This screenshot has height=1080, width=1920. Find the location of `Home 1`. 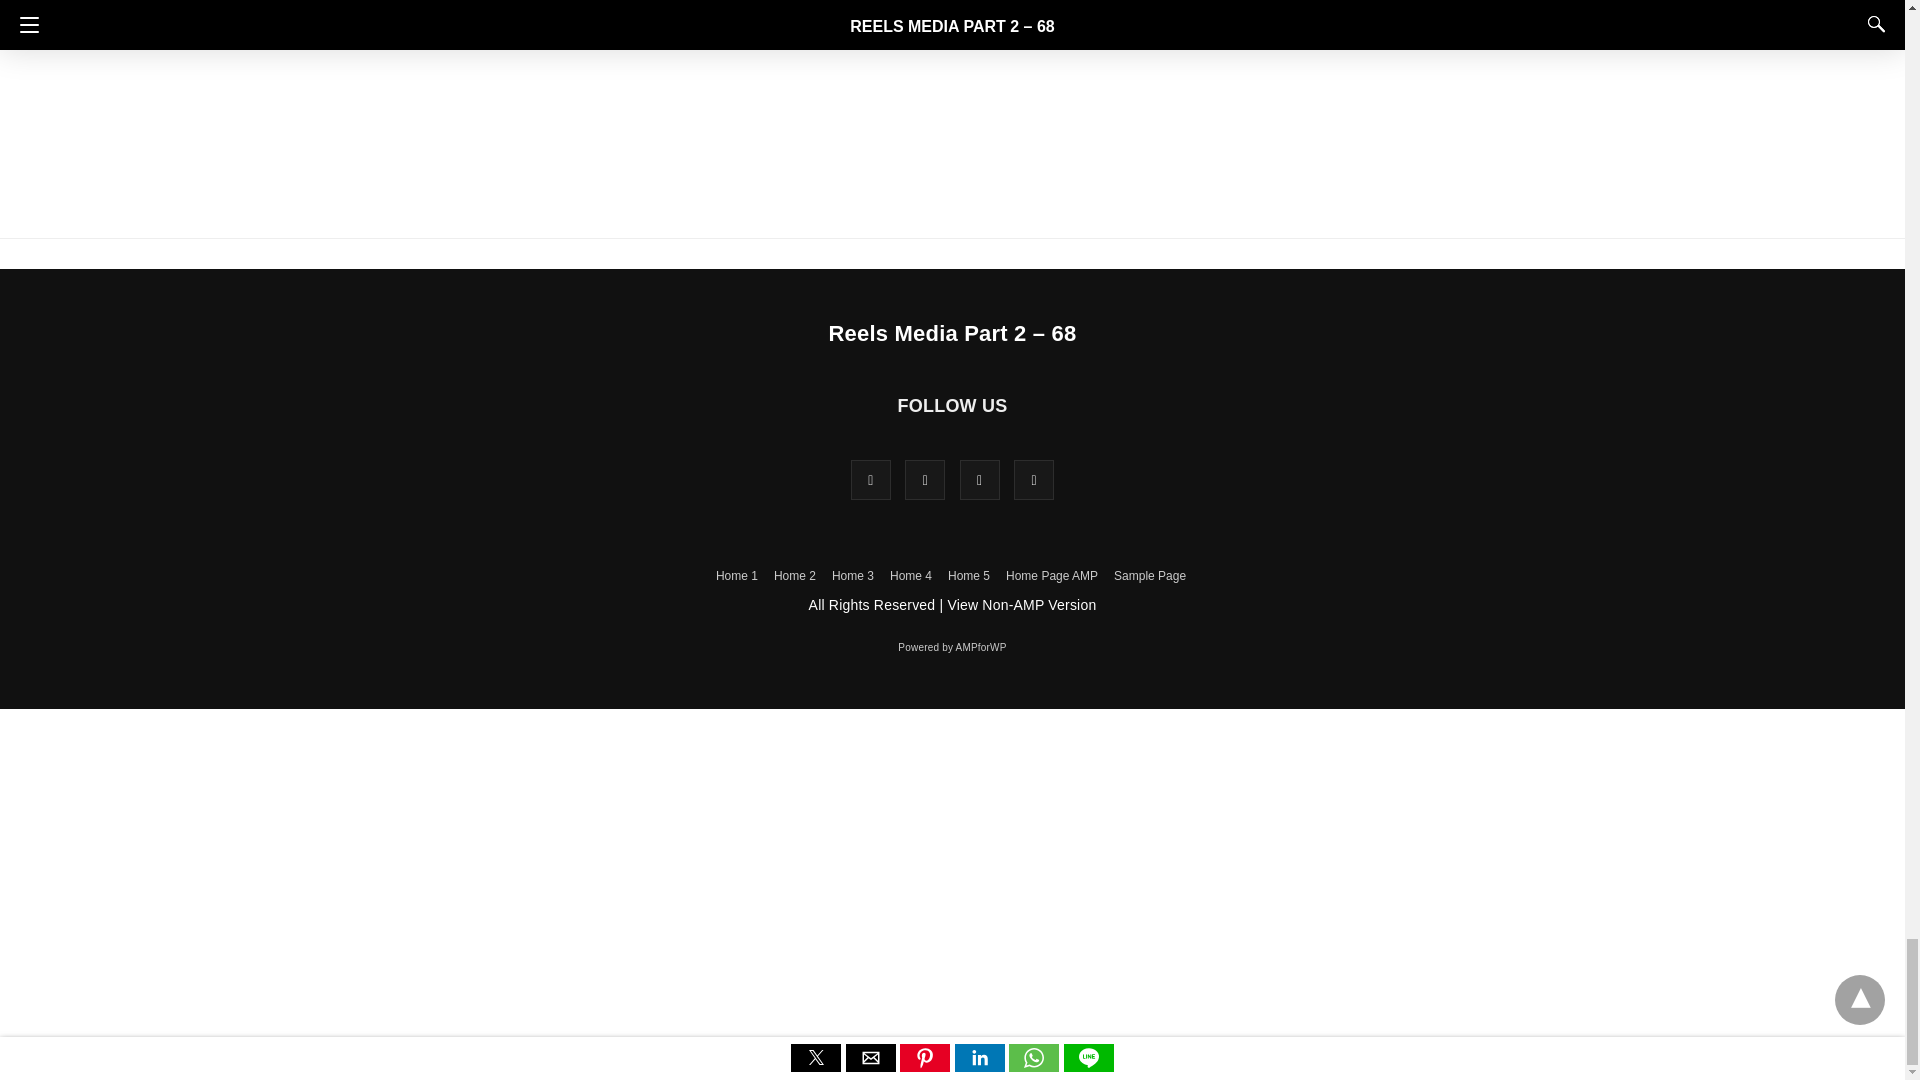

Home 1 is located at coordinates (737, 576).